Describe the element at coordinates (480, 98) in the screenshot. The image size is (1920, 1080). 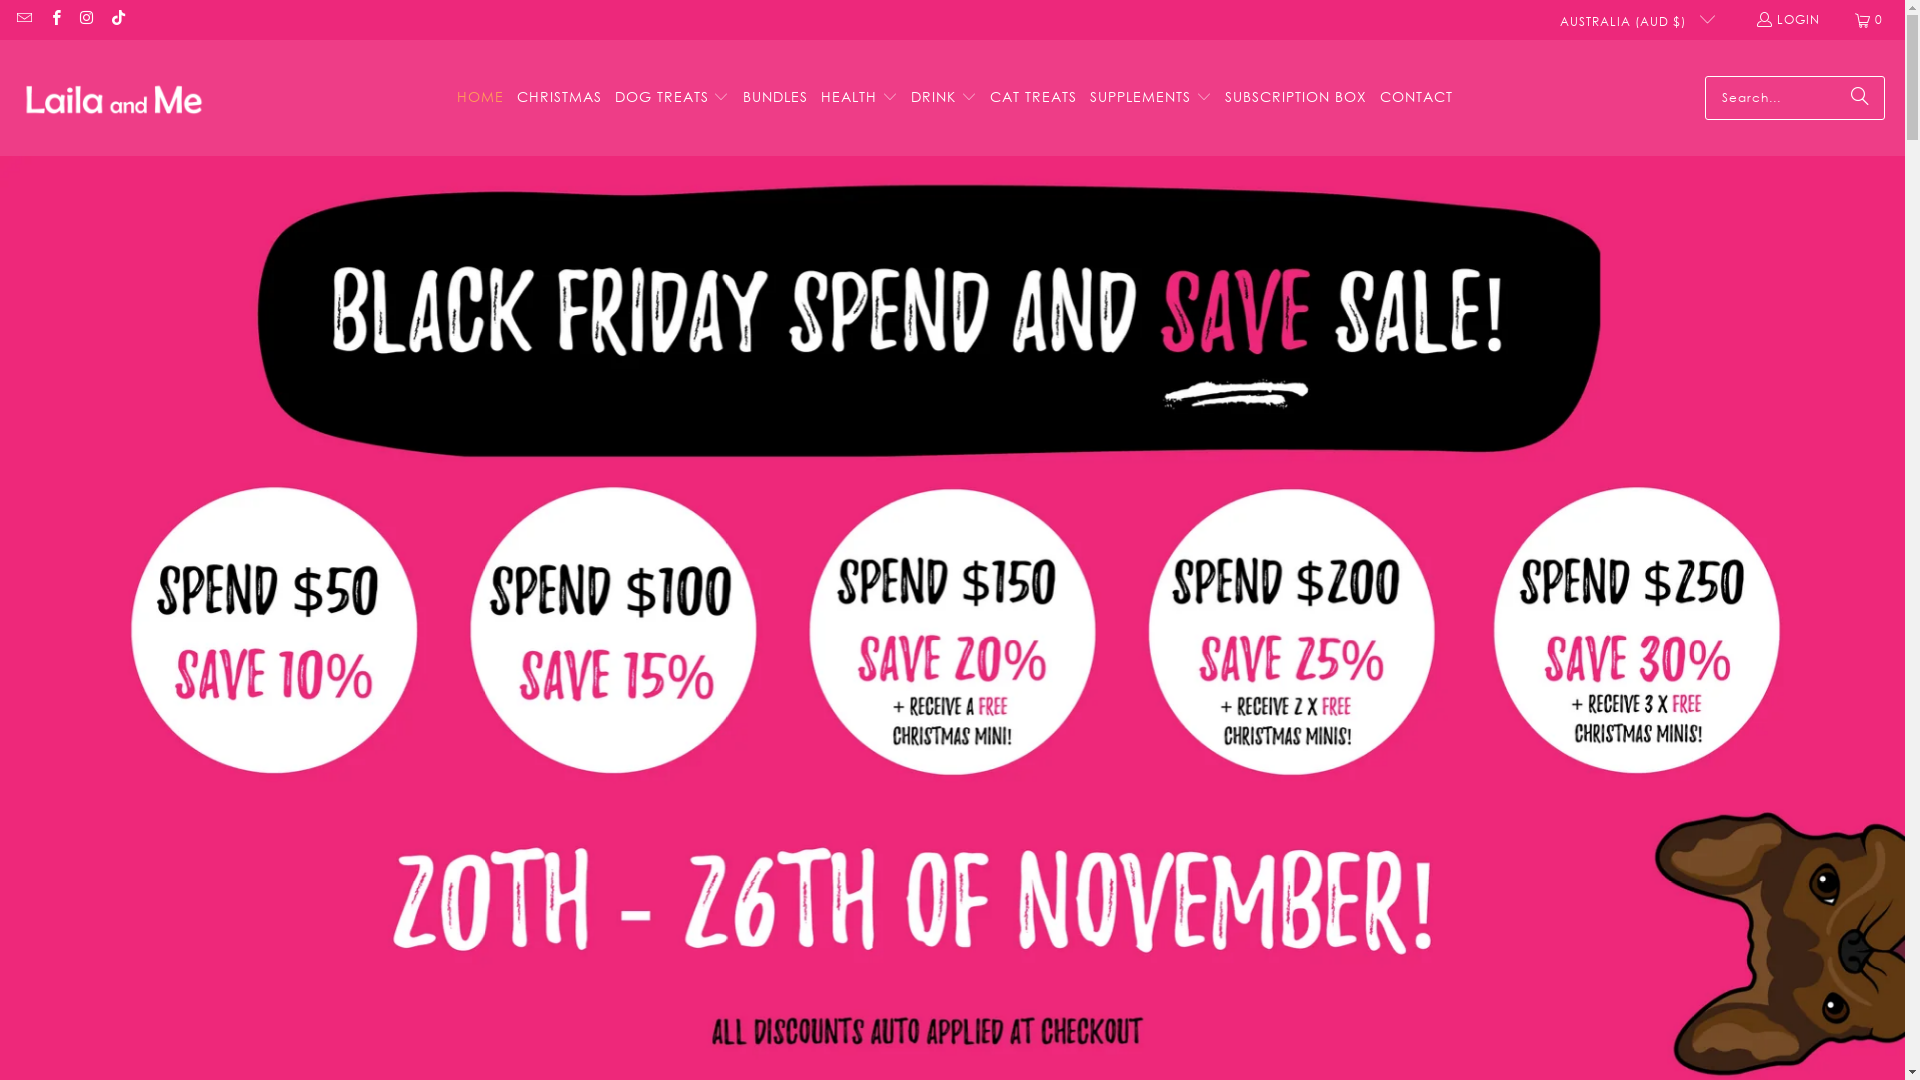
I see `HOME` at that location.